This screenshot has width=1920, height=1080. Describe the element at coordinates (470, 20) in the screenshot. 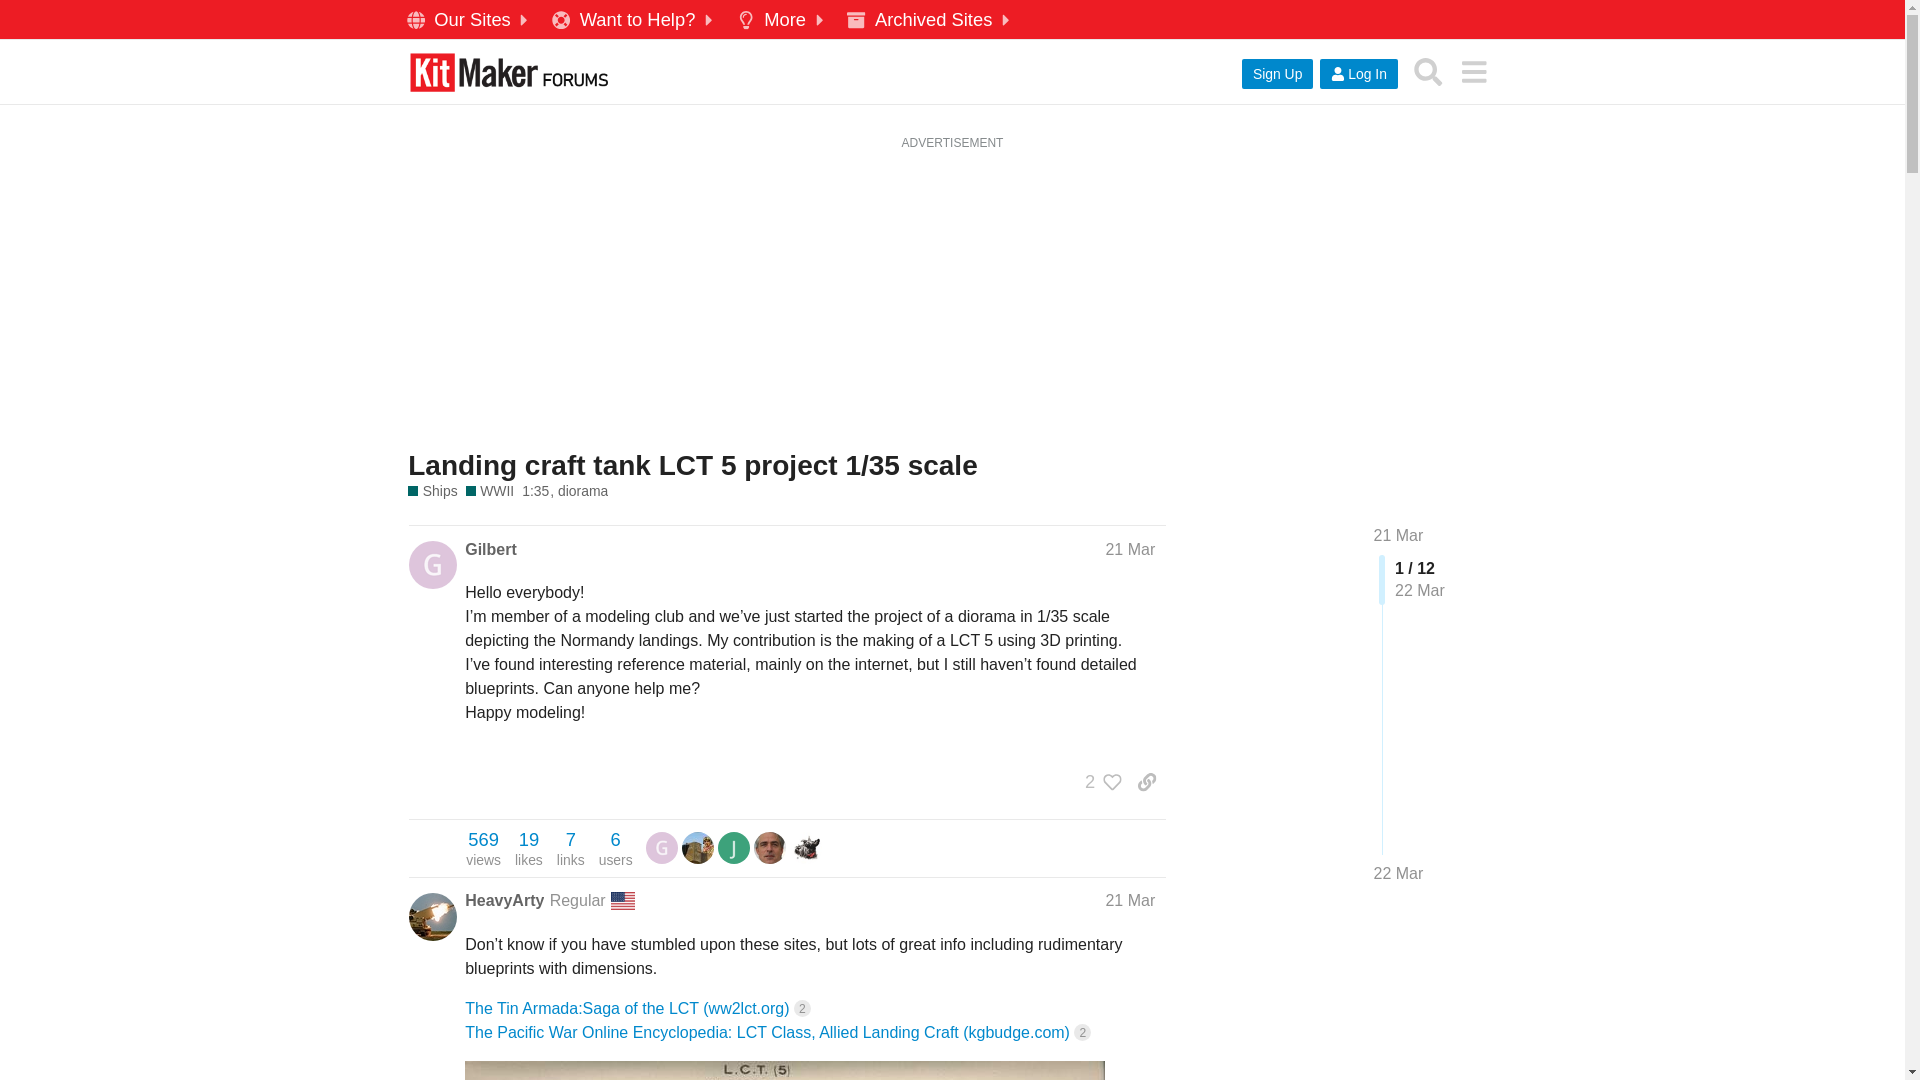

I see `Our Sites` at that location.